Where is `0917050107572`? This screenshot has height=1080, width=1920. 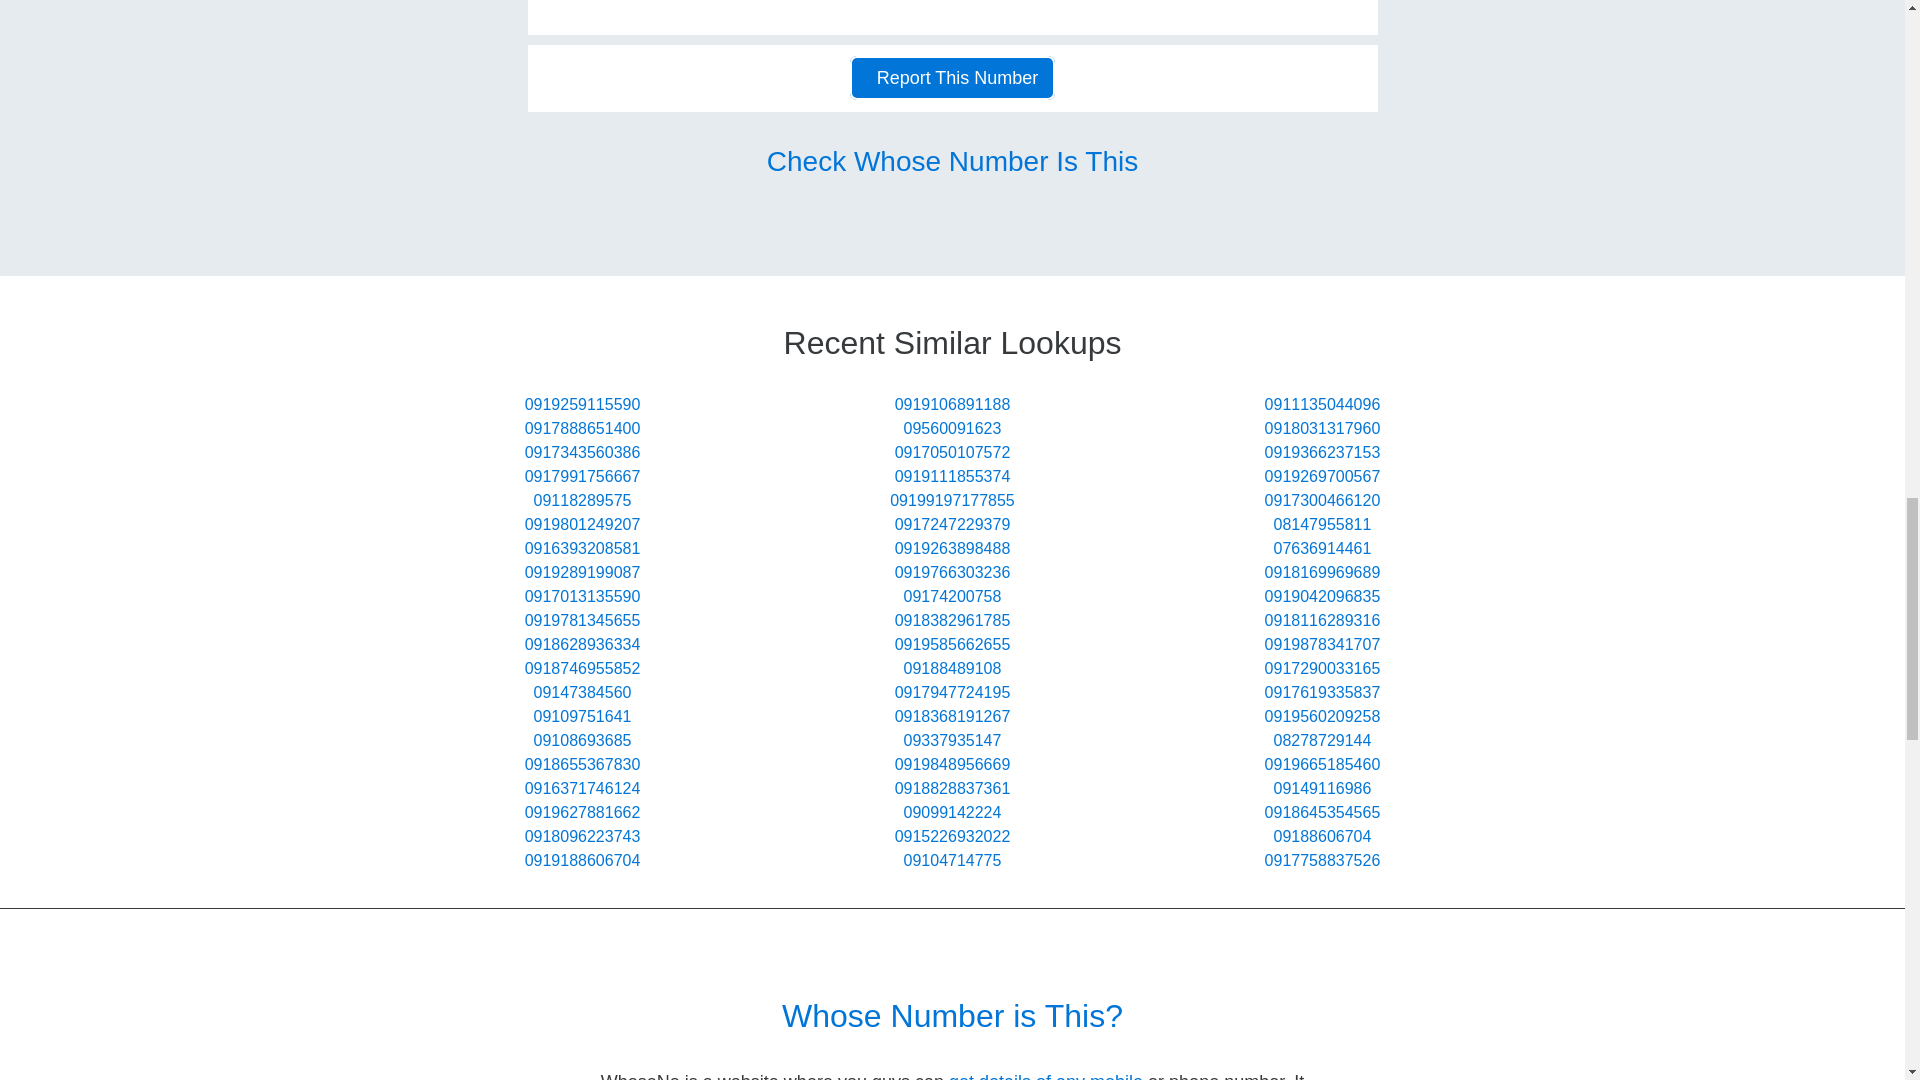 0917050107572 is located at coordinates (952, 452).